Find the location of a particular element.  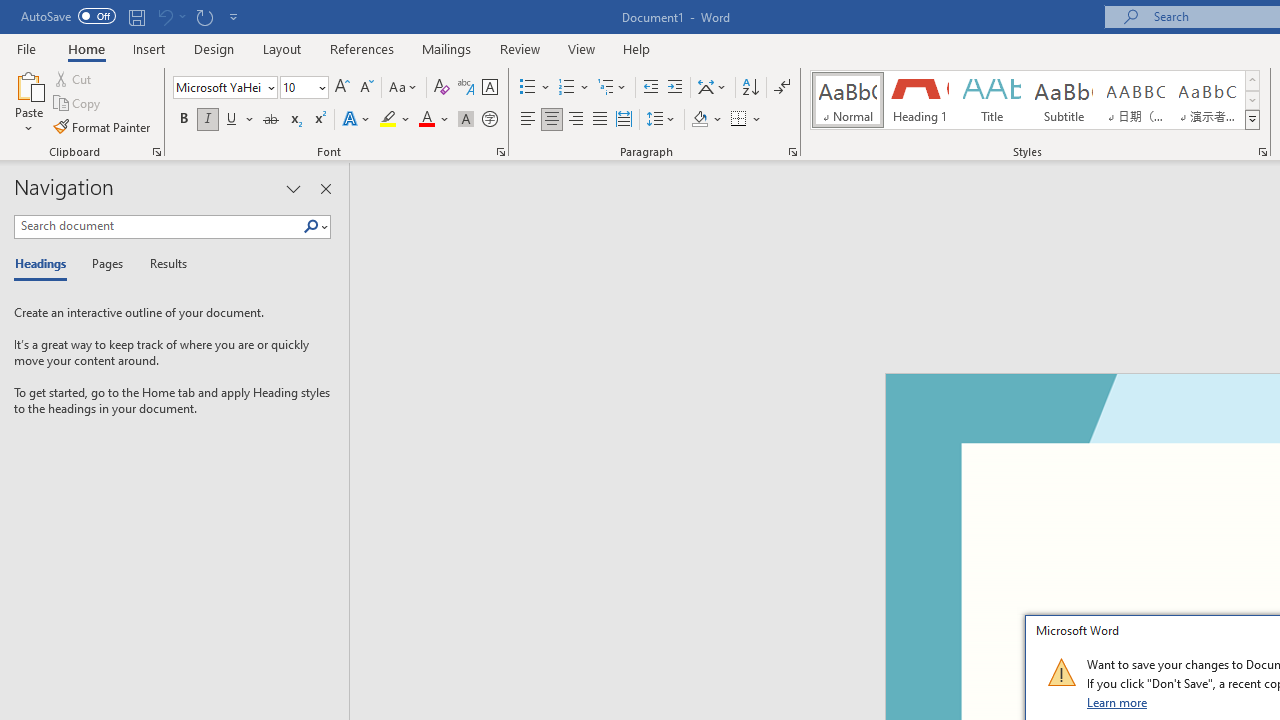

Title is located at coordinates (992, 100).